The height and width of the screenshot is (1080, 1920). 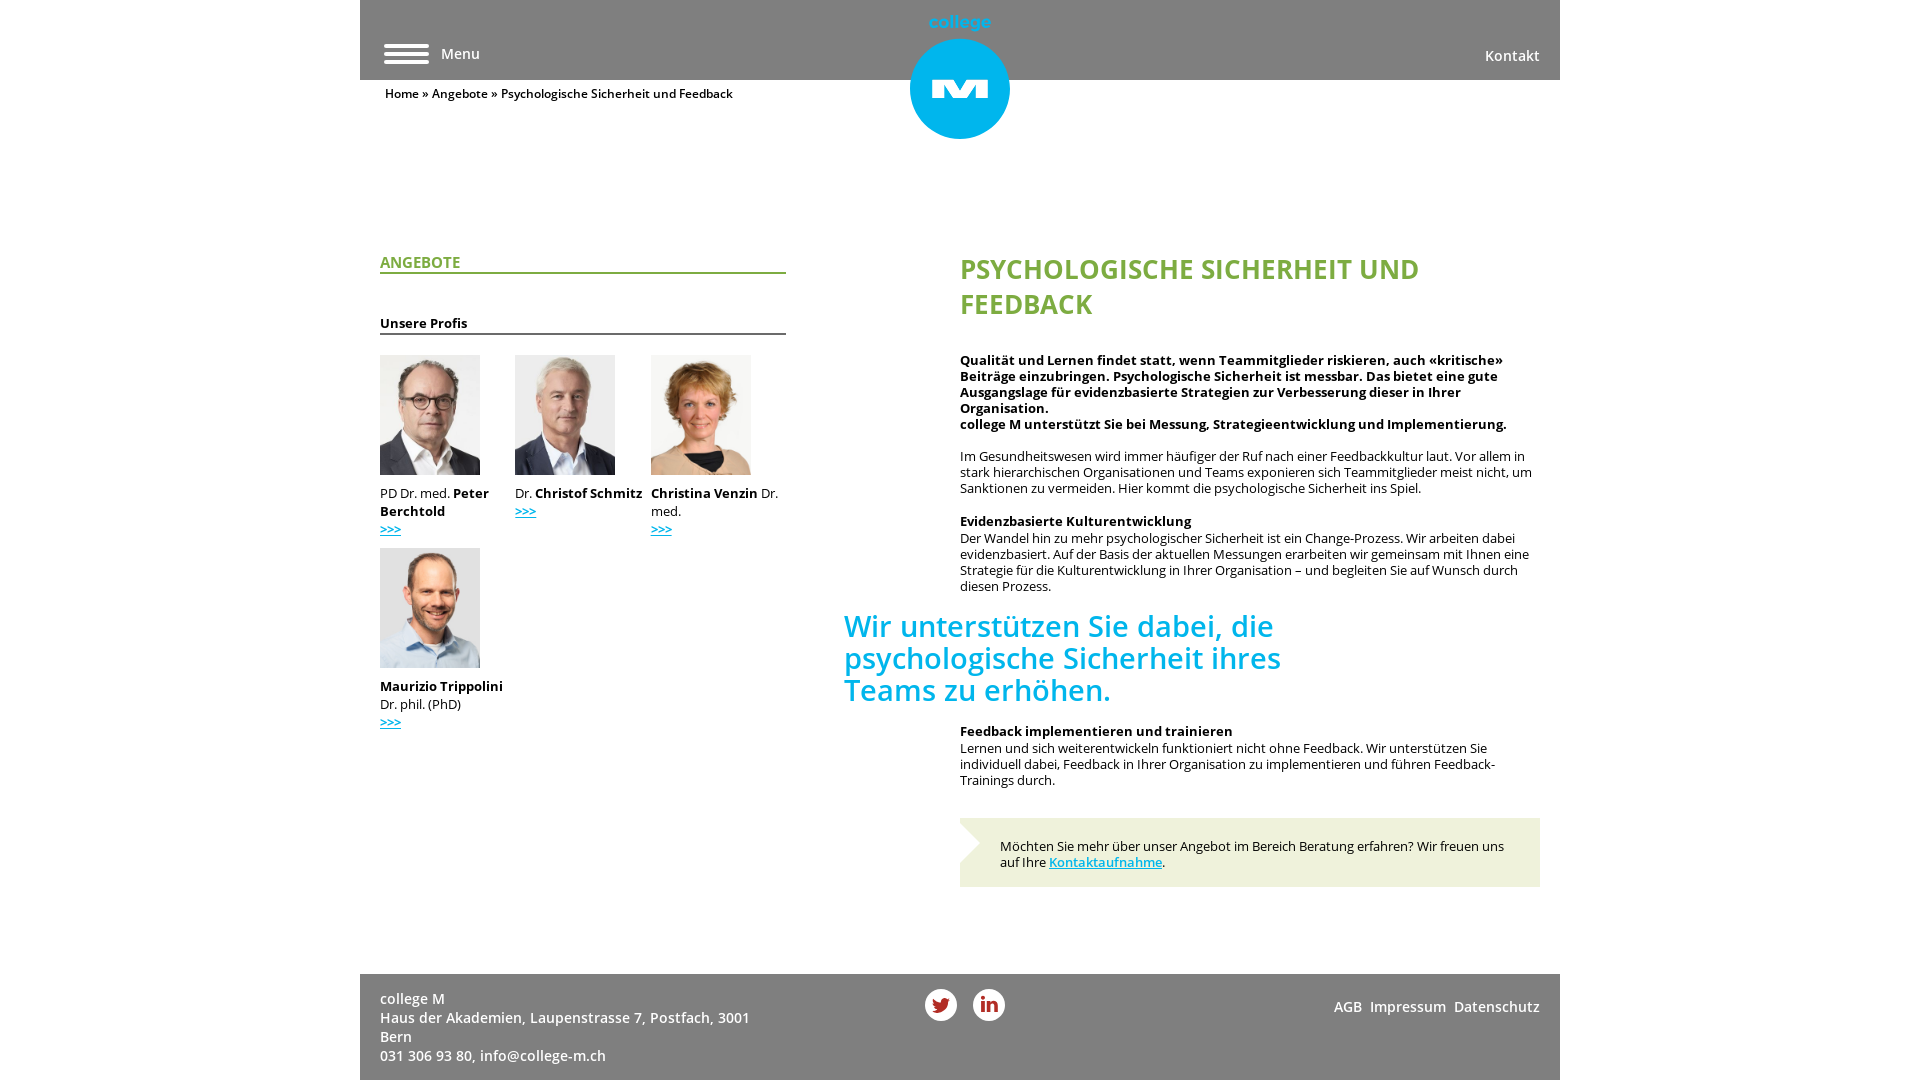 I want to click on >>>, so click(x=526, y=511).